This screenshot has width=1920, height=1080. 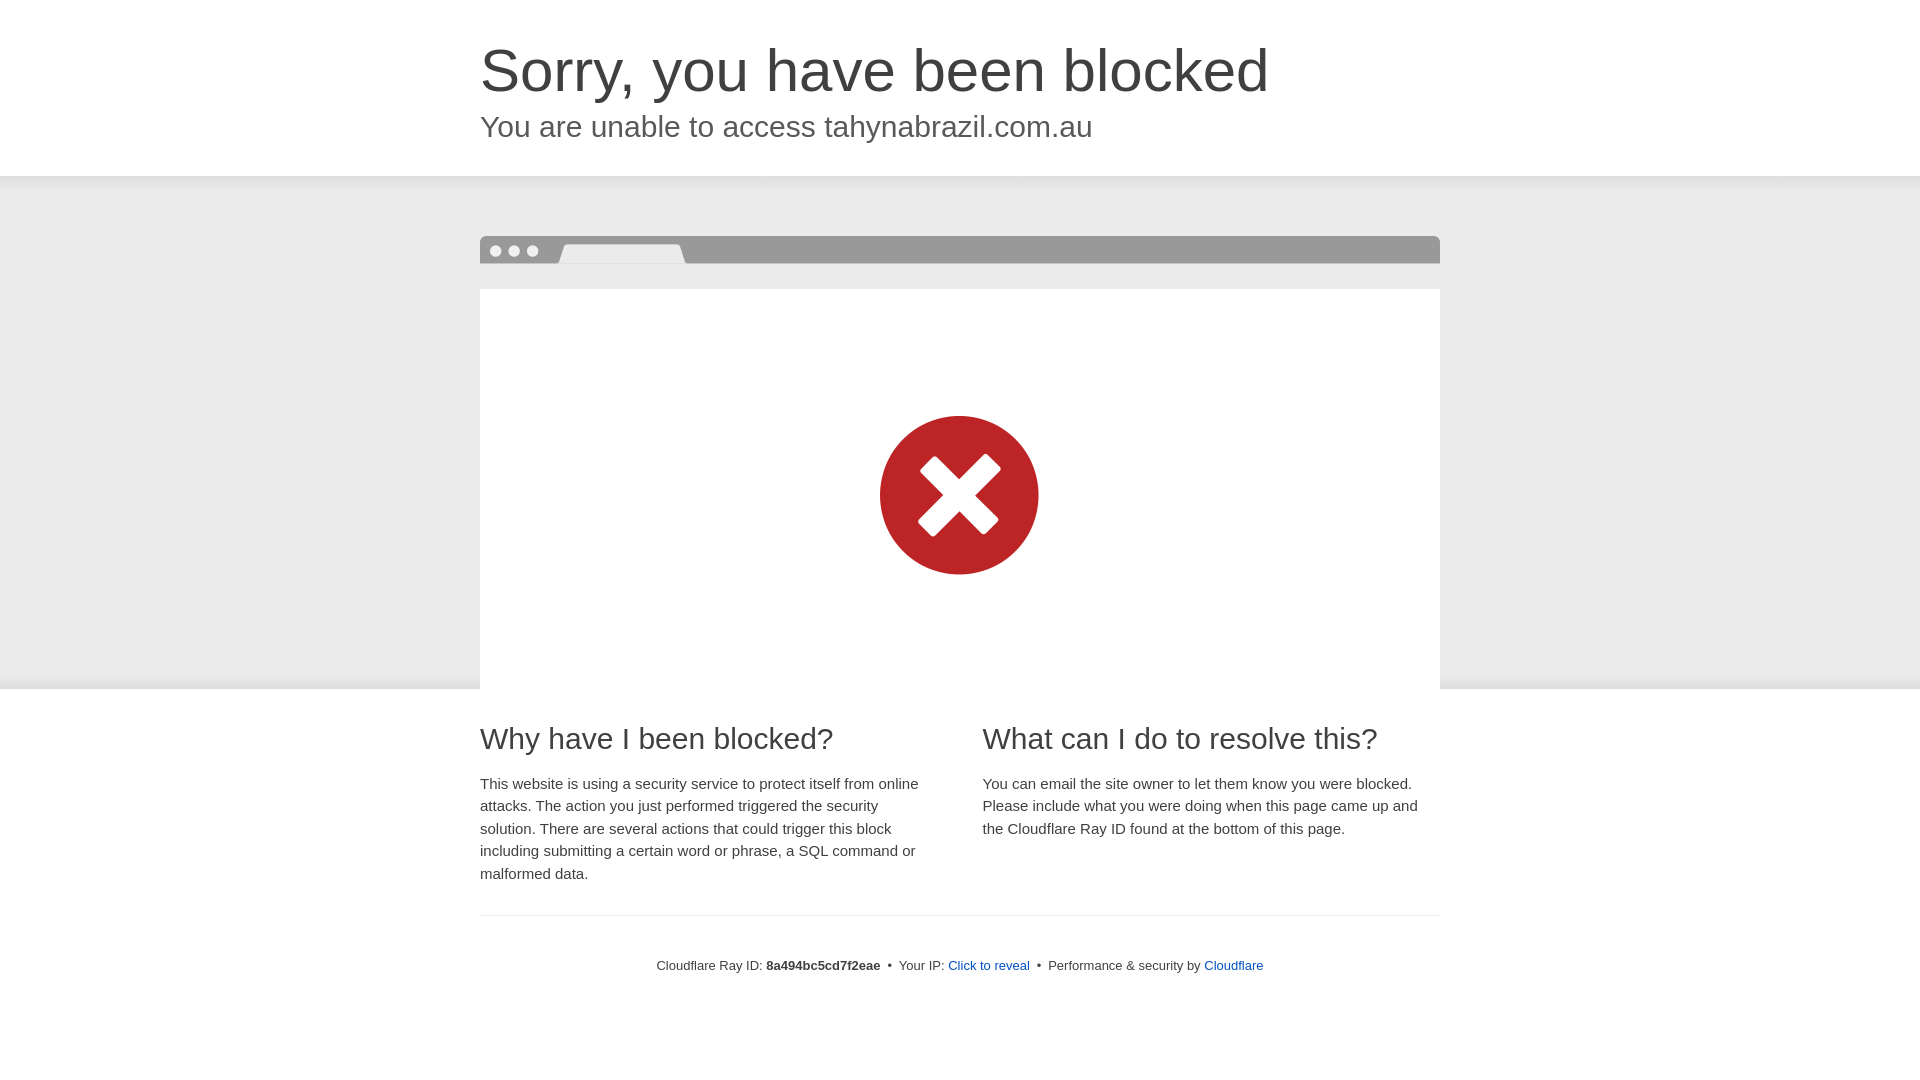 What do you see at coordinates (1233, 965) in the screenshot?
I see `Cloudflare` at bounding box center [1233, 965].